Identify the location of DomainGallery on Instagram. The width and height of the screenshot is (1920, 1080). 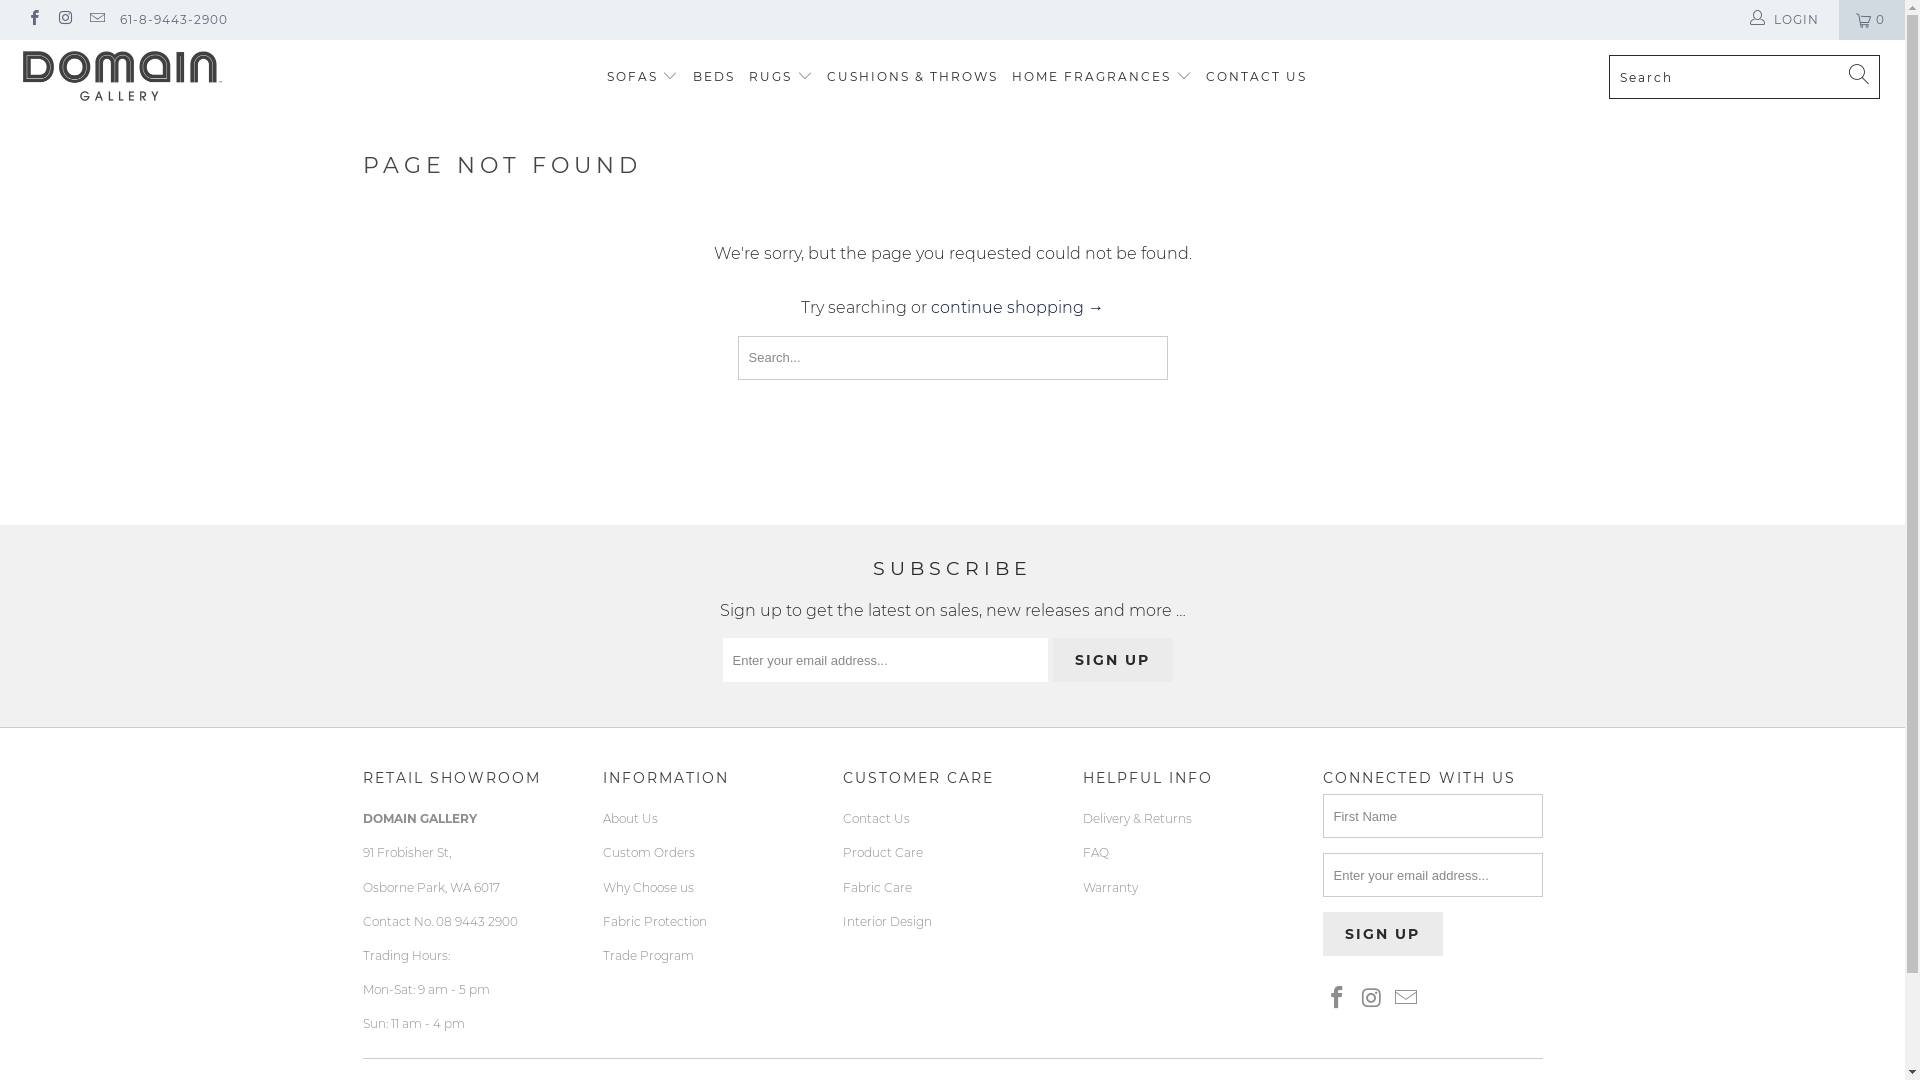
(1372, 999).